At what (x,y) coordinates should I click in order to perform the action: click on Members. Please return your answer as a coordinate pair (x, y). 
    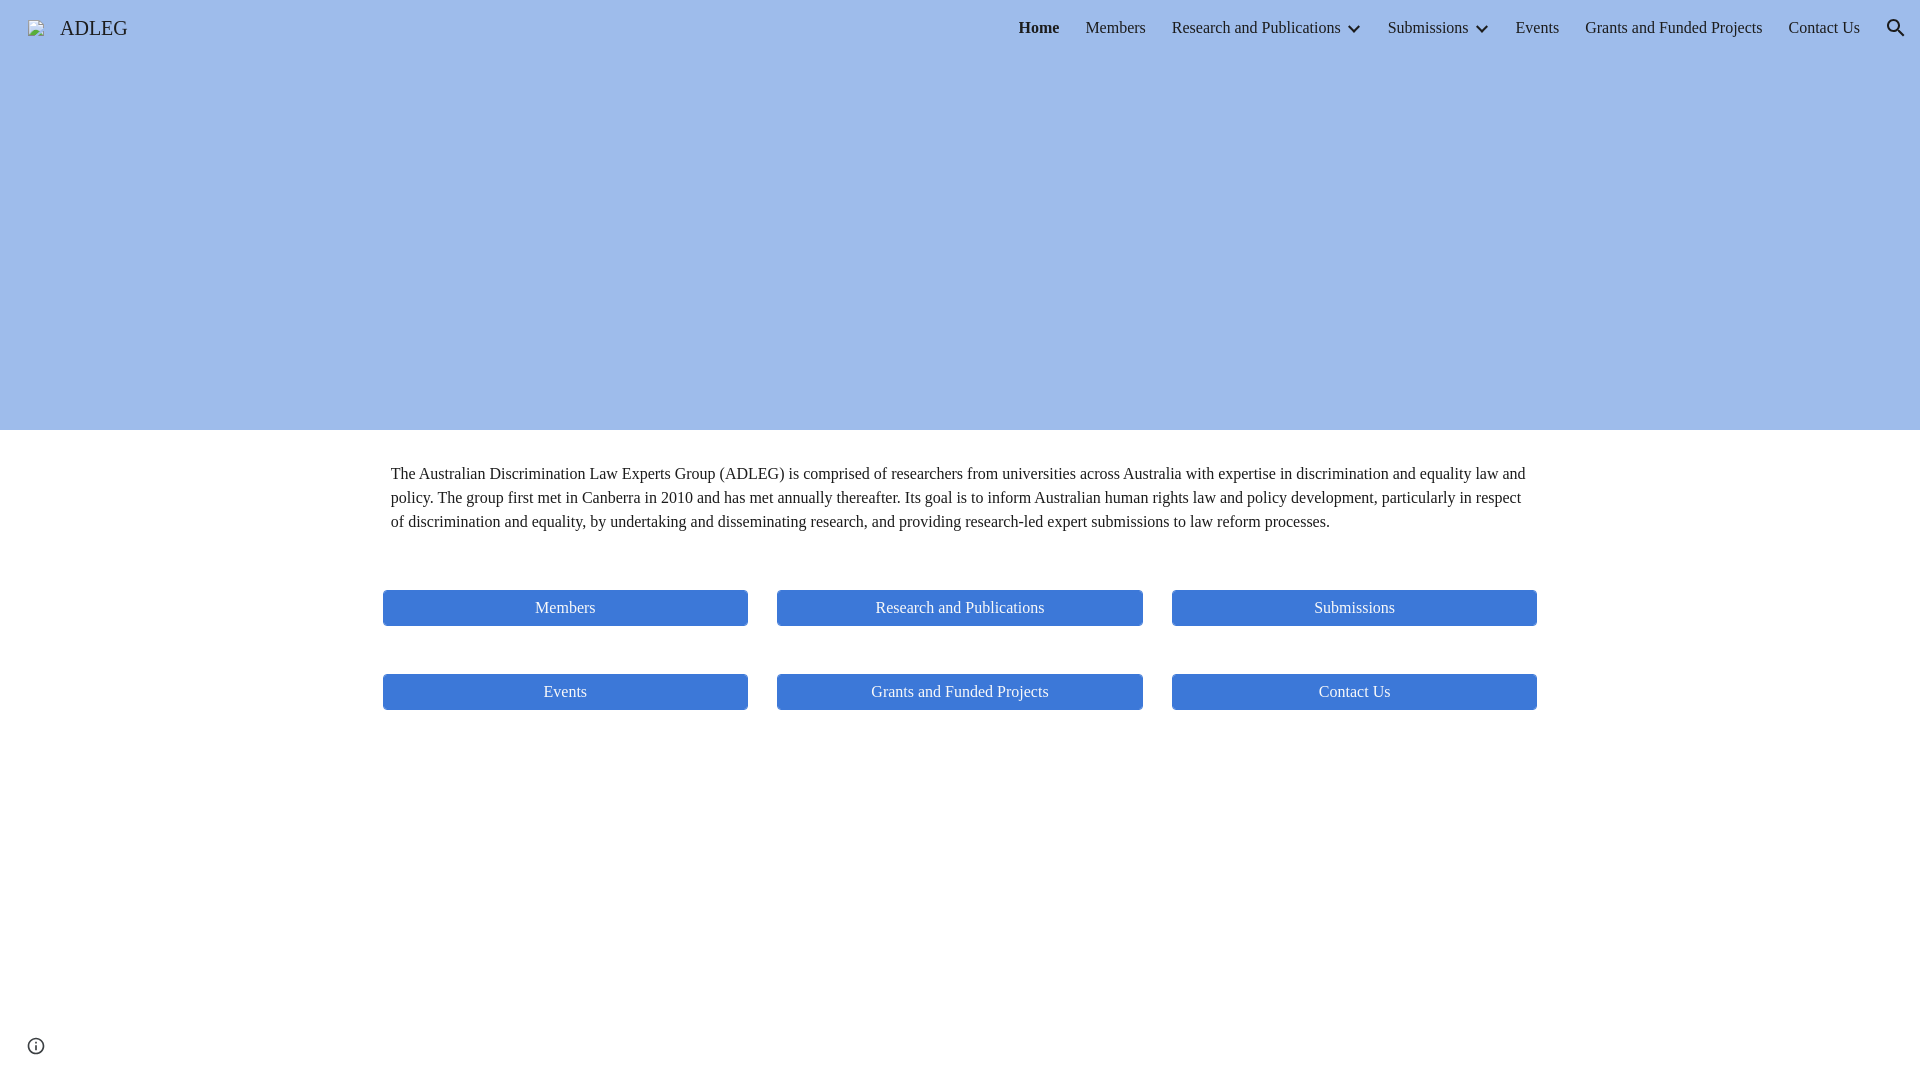
    Looking at the image, I should click on (566, 608).